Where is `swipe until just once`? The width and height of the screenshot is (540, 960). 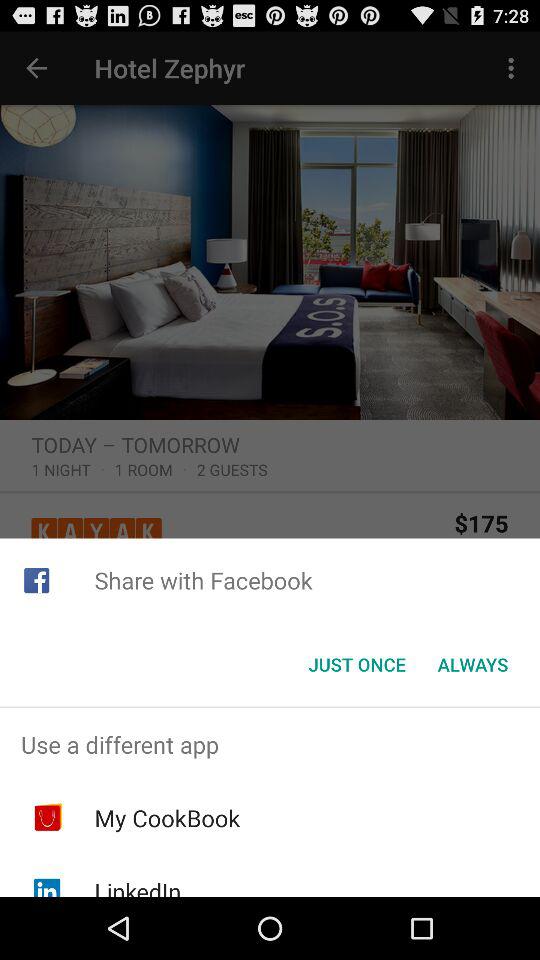 swipe until just once is located at coordinates (356, 664).